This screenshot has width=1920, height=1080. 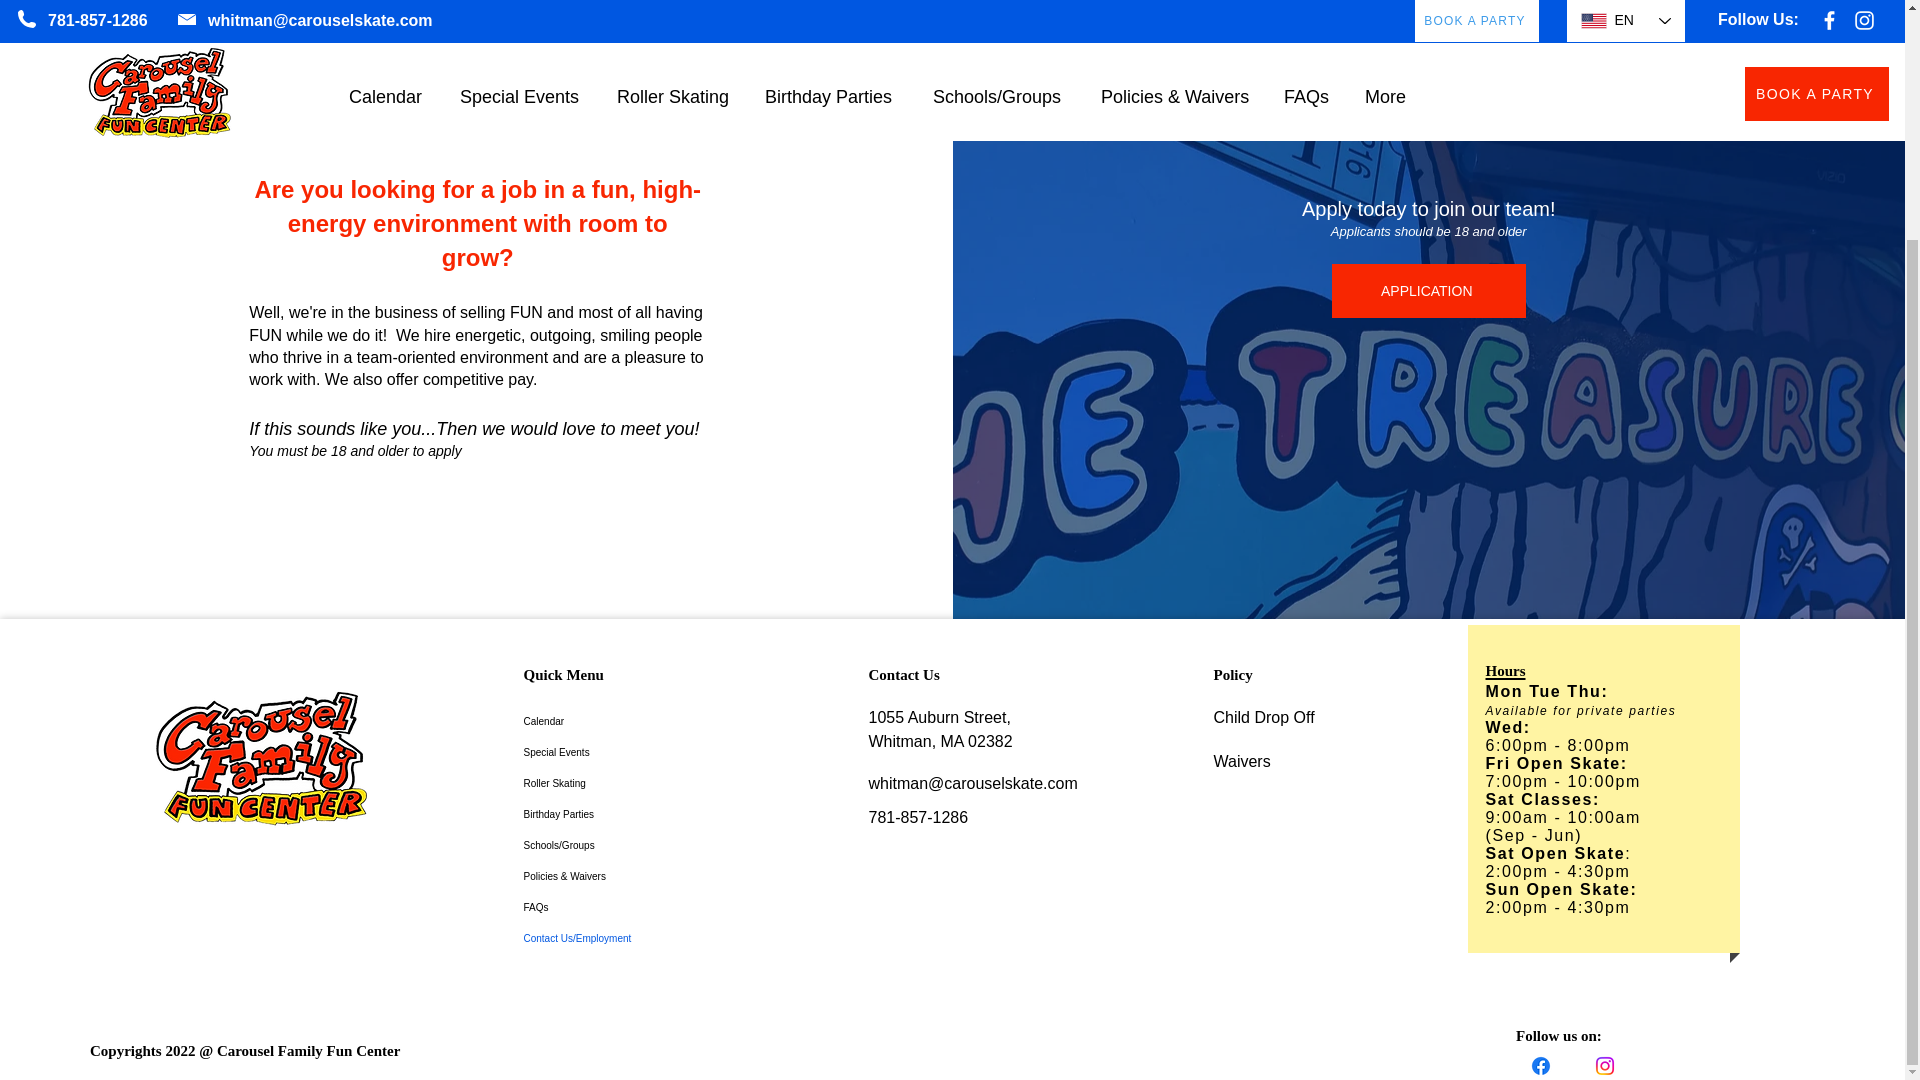 I want to click on Special Events, so click(x=598, y=752).